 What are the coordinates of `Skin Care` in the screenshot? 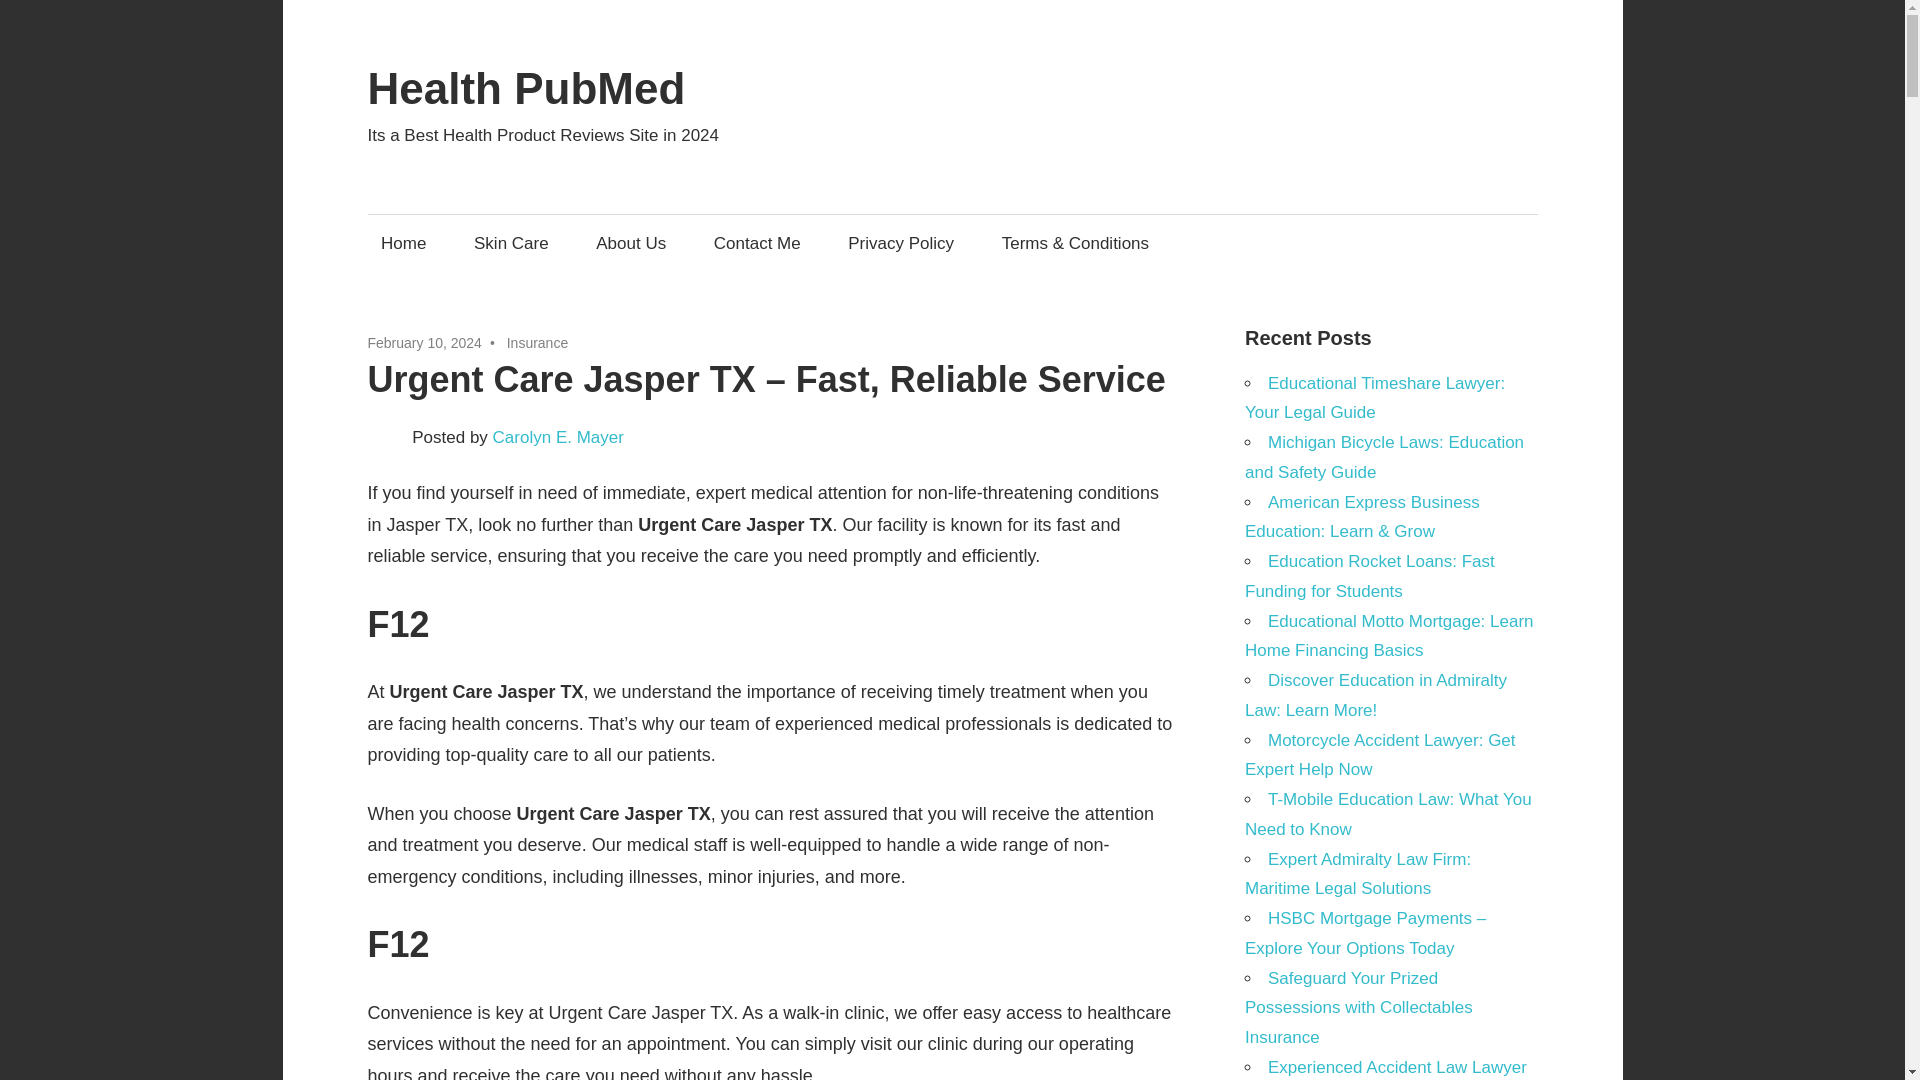 It's located at (511, 243).